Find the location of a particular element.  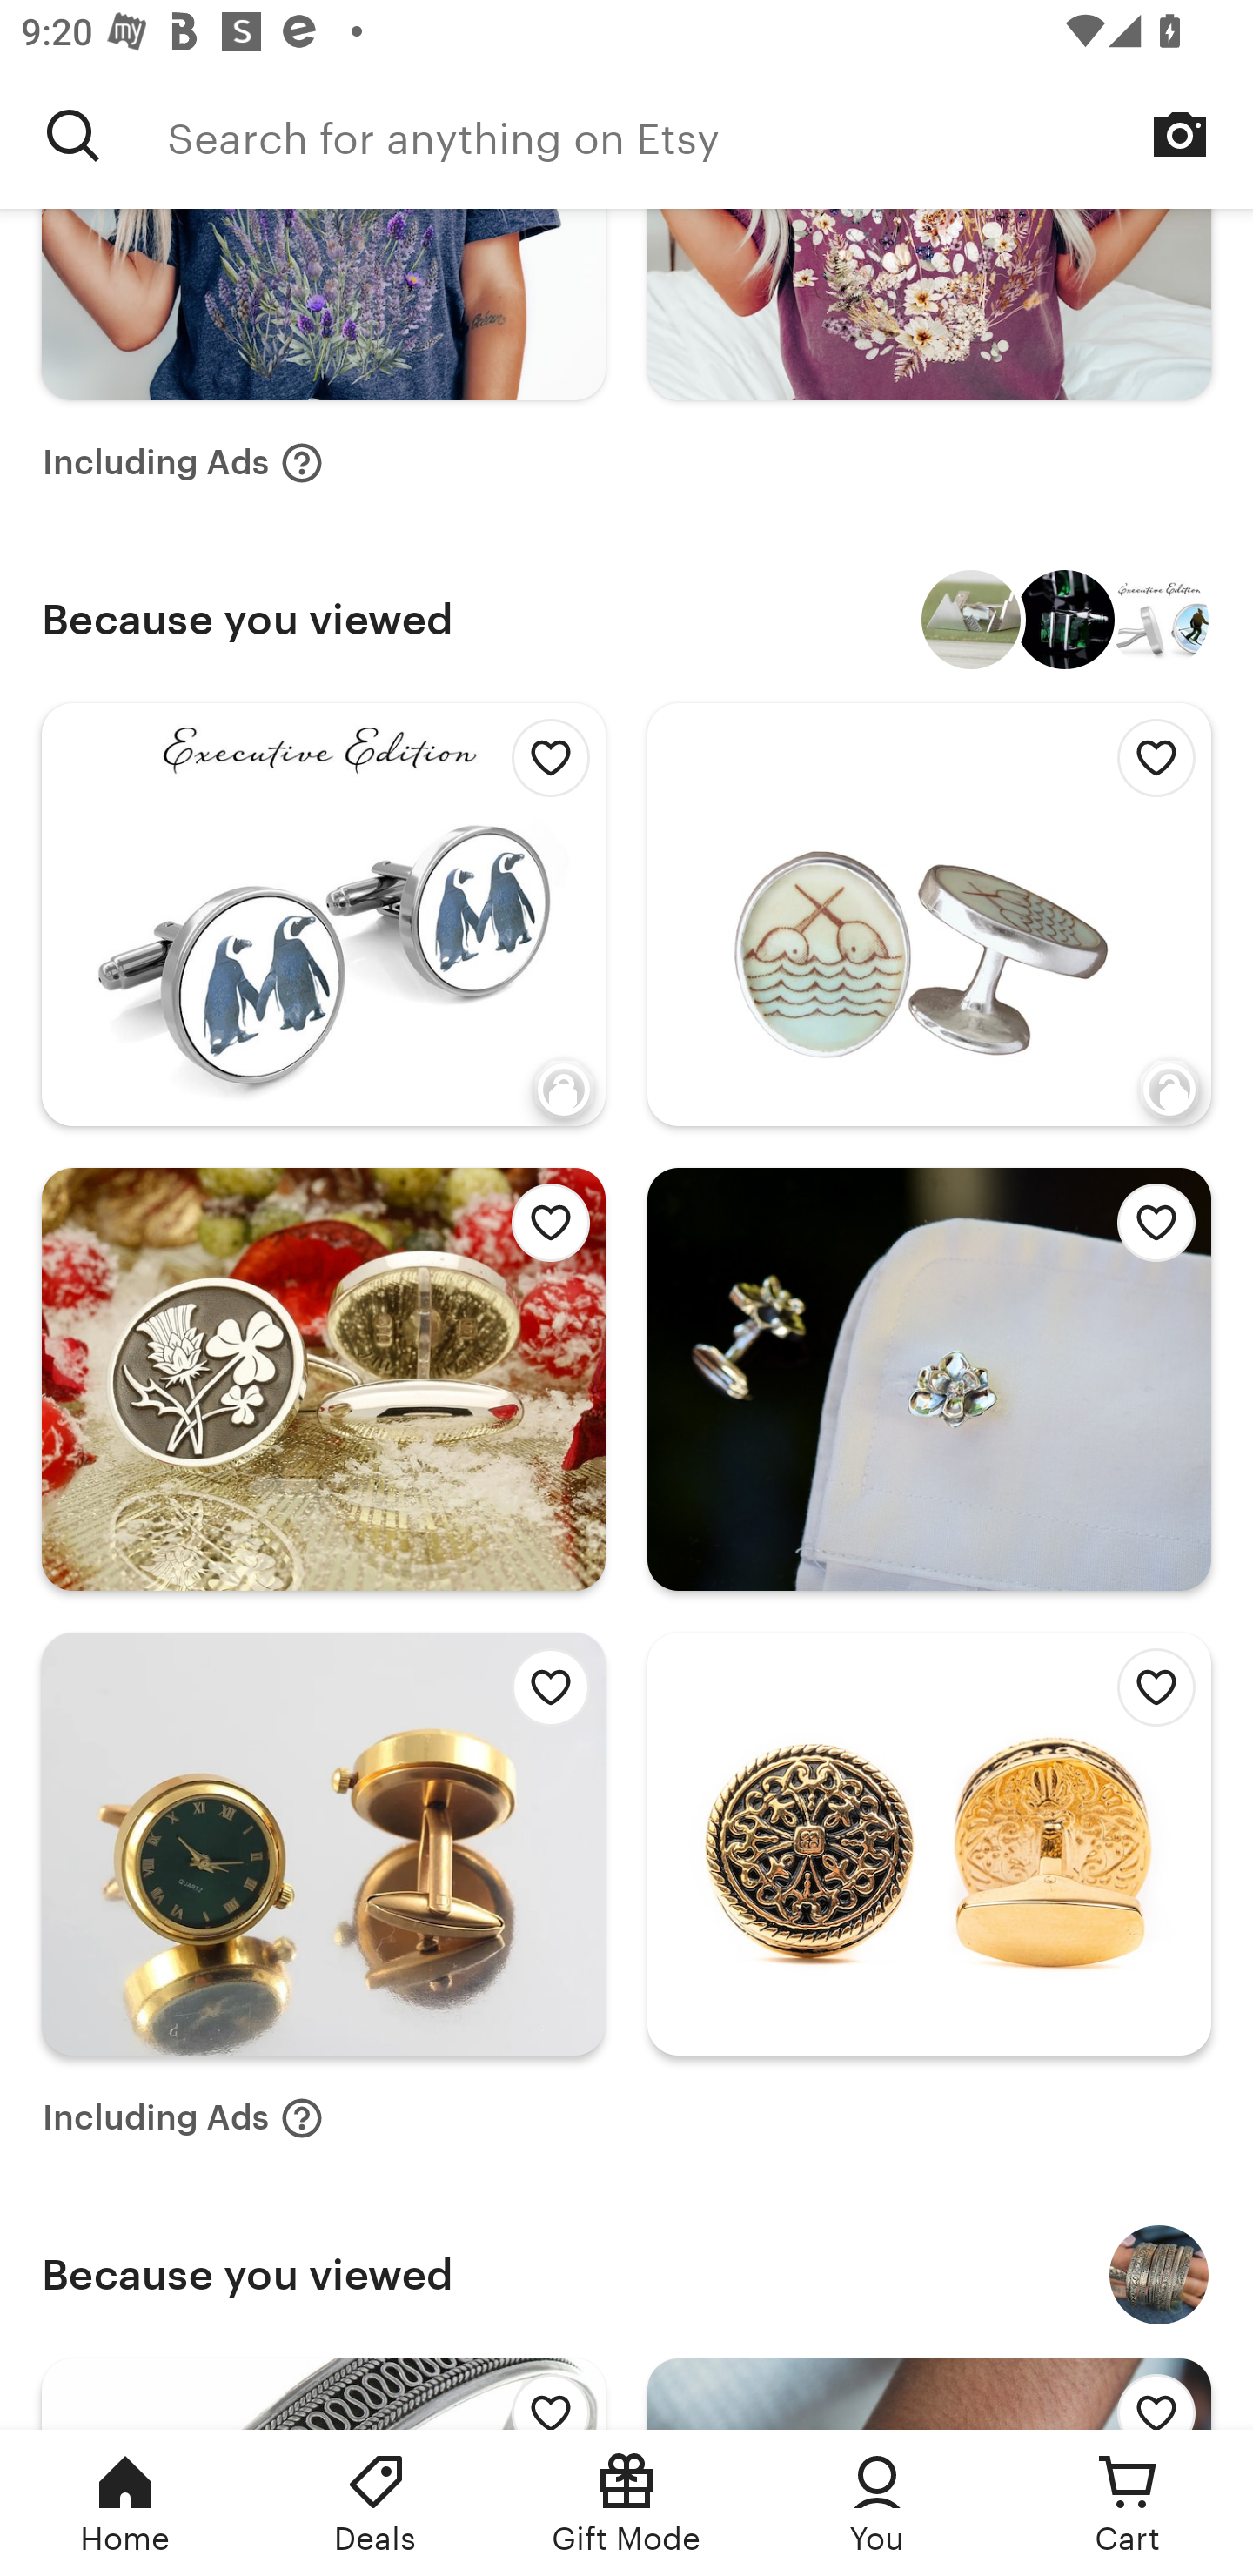

Including Ads is located at coordinates (183, 2118).